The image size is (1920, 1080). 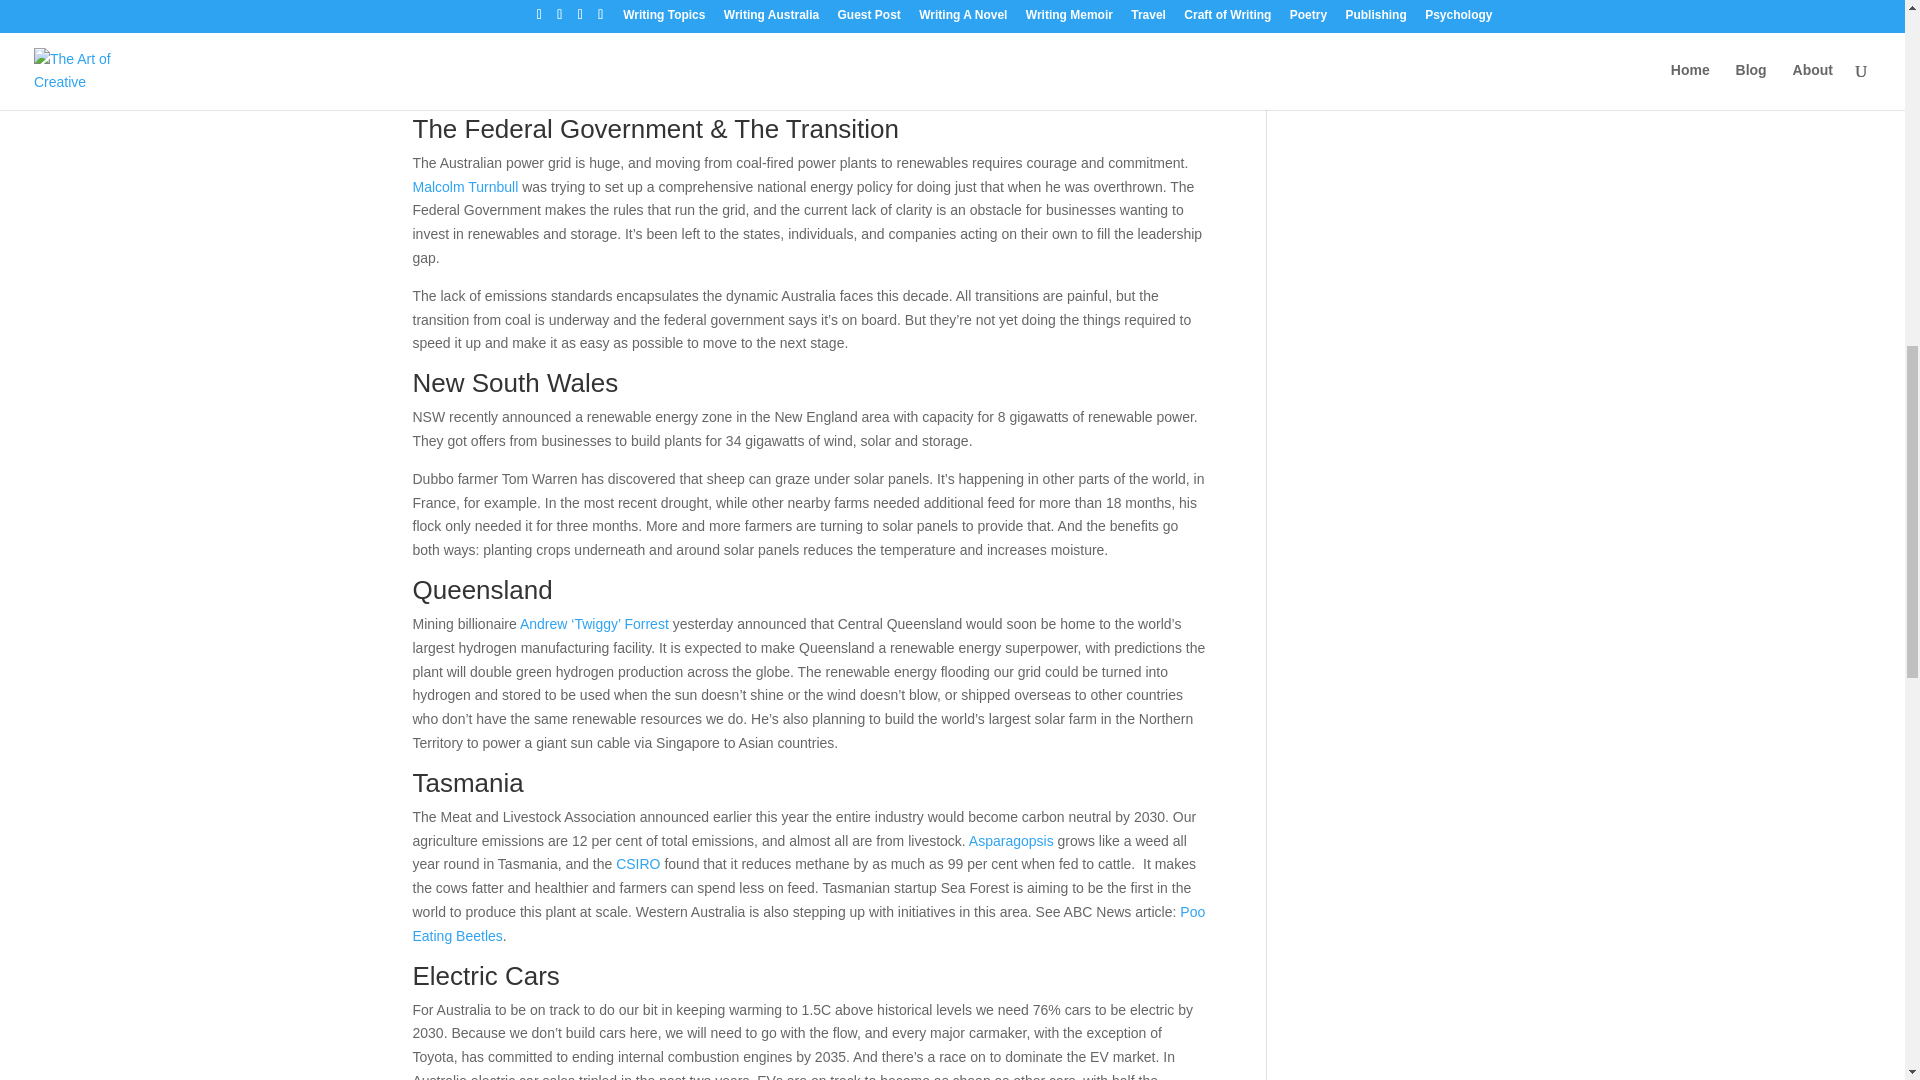 What do you see at coordinates (808, 923) in the screenshot?
I see `Poo Eating Beetles` at bounding box center [808, 923].